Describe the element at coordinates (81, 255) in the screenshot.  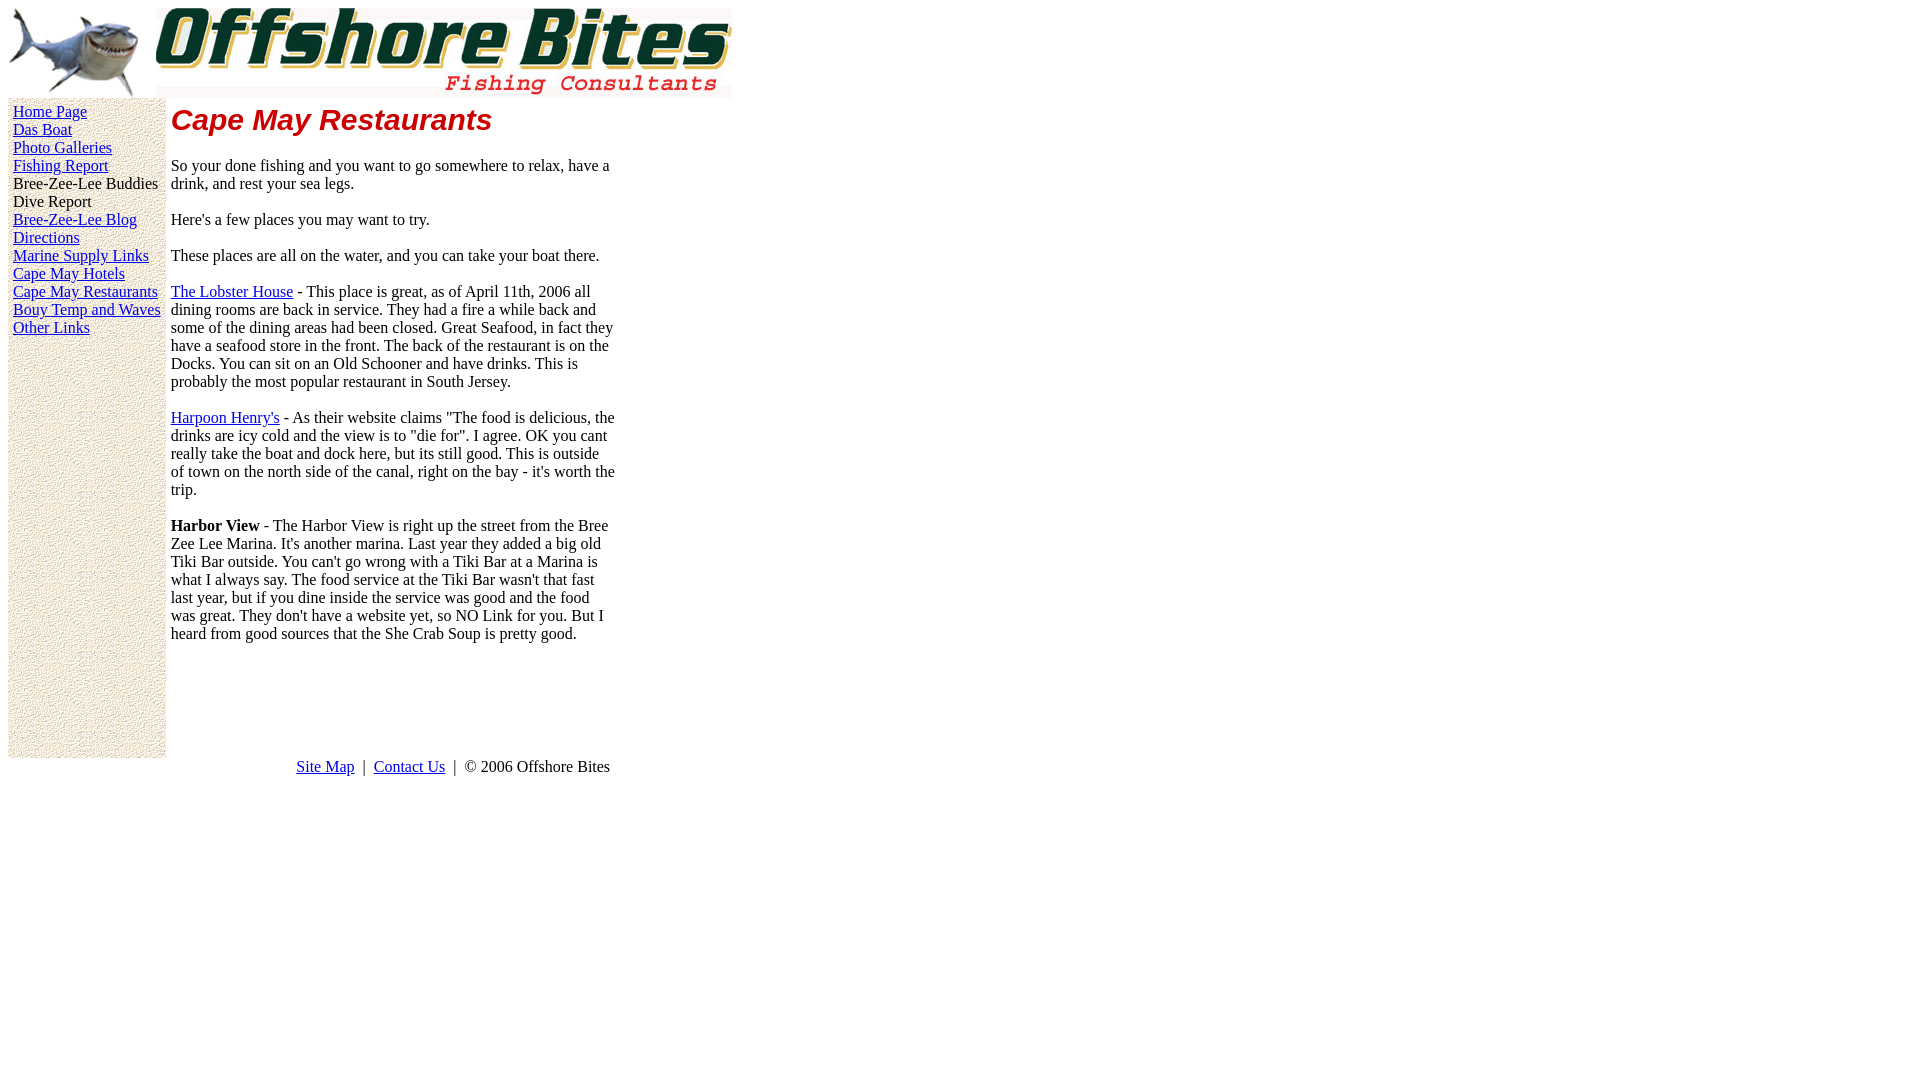
I see `Marine Supply Links` at that location.